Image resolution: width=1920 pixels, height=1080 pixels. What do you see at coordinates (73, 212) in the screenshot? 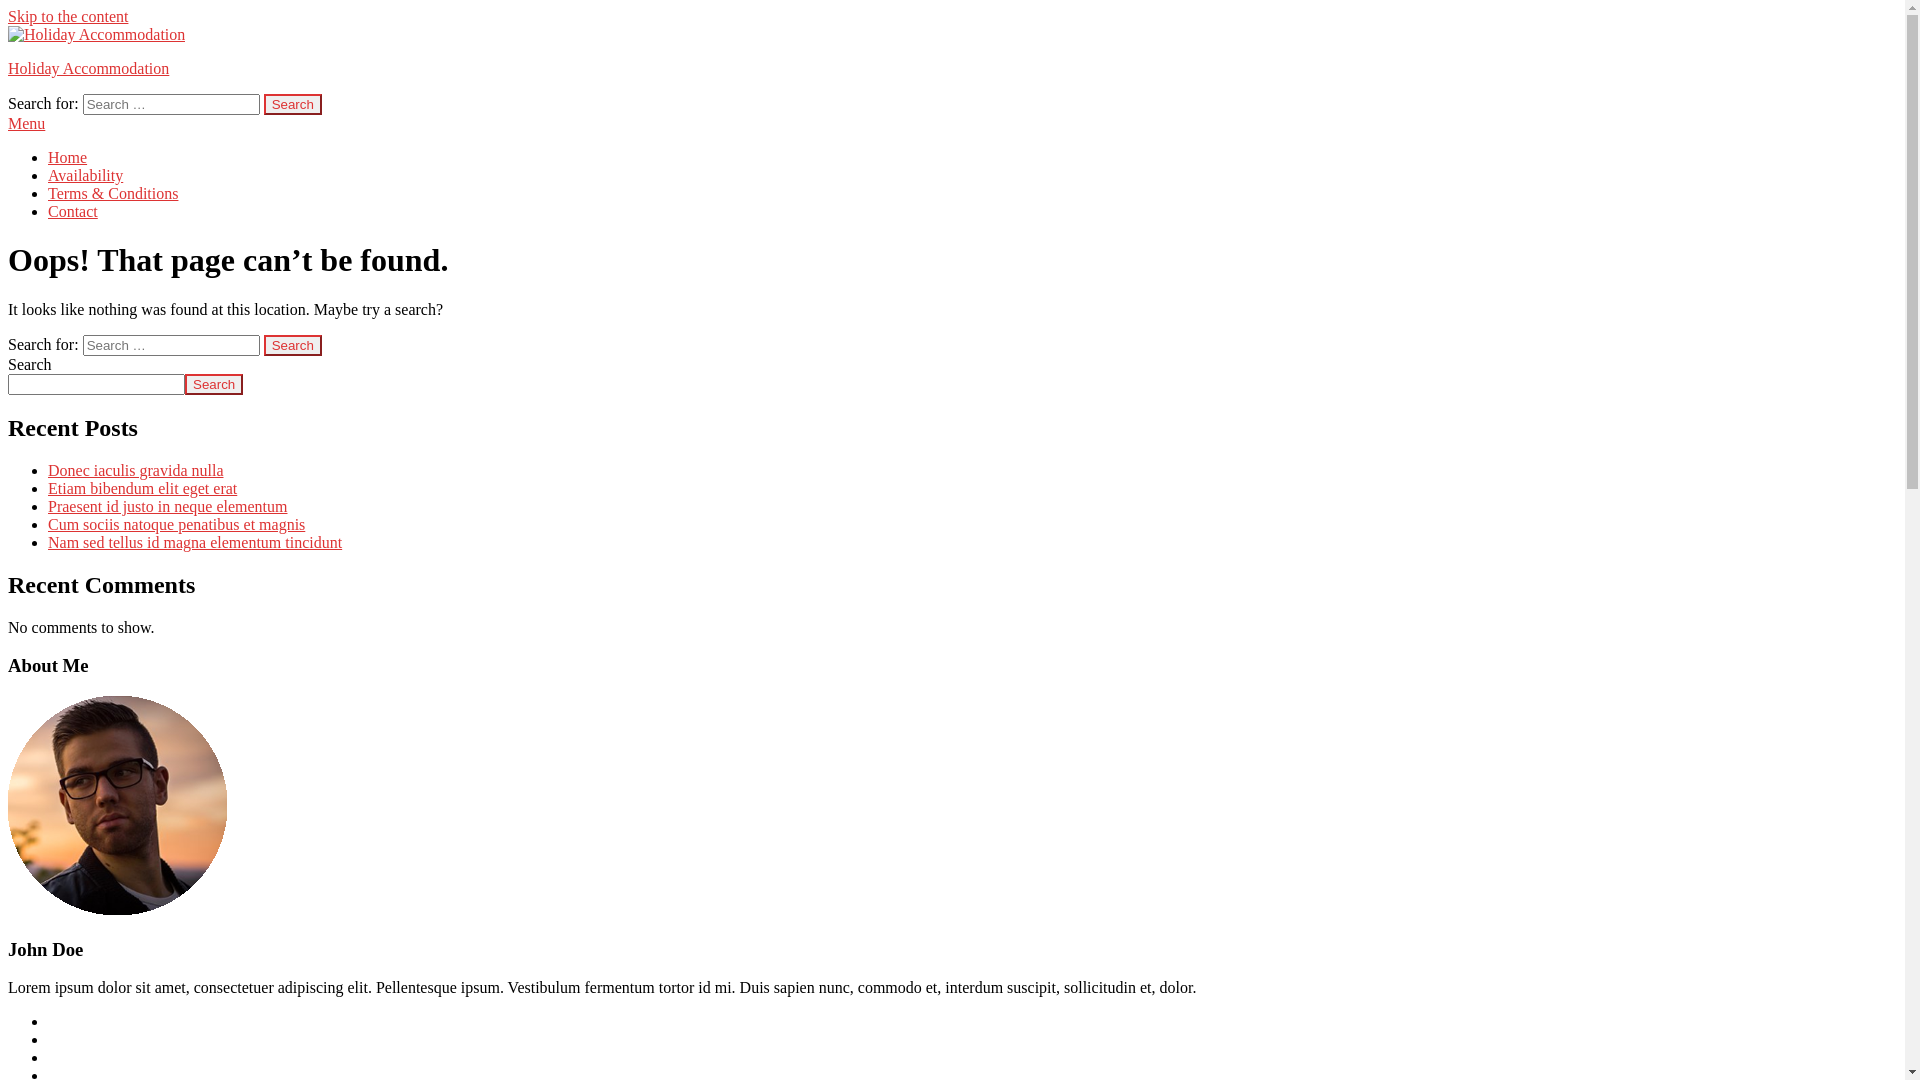
I see `Contact` at bounding box center [73, 212].